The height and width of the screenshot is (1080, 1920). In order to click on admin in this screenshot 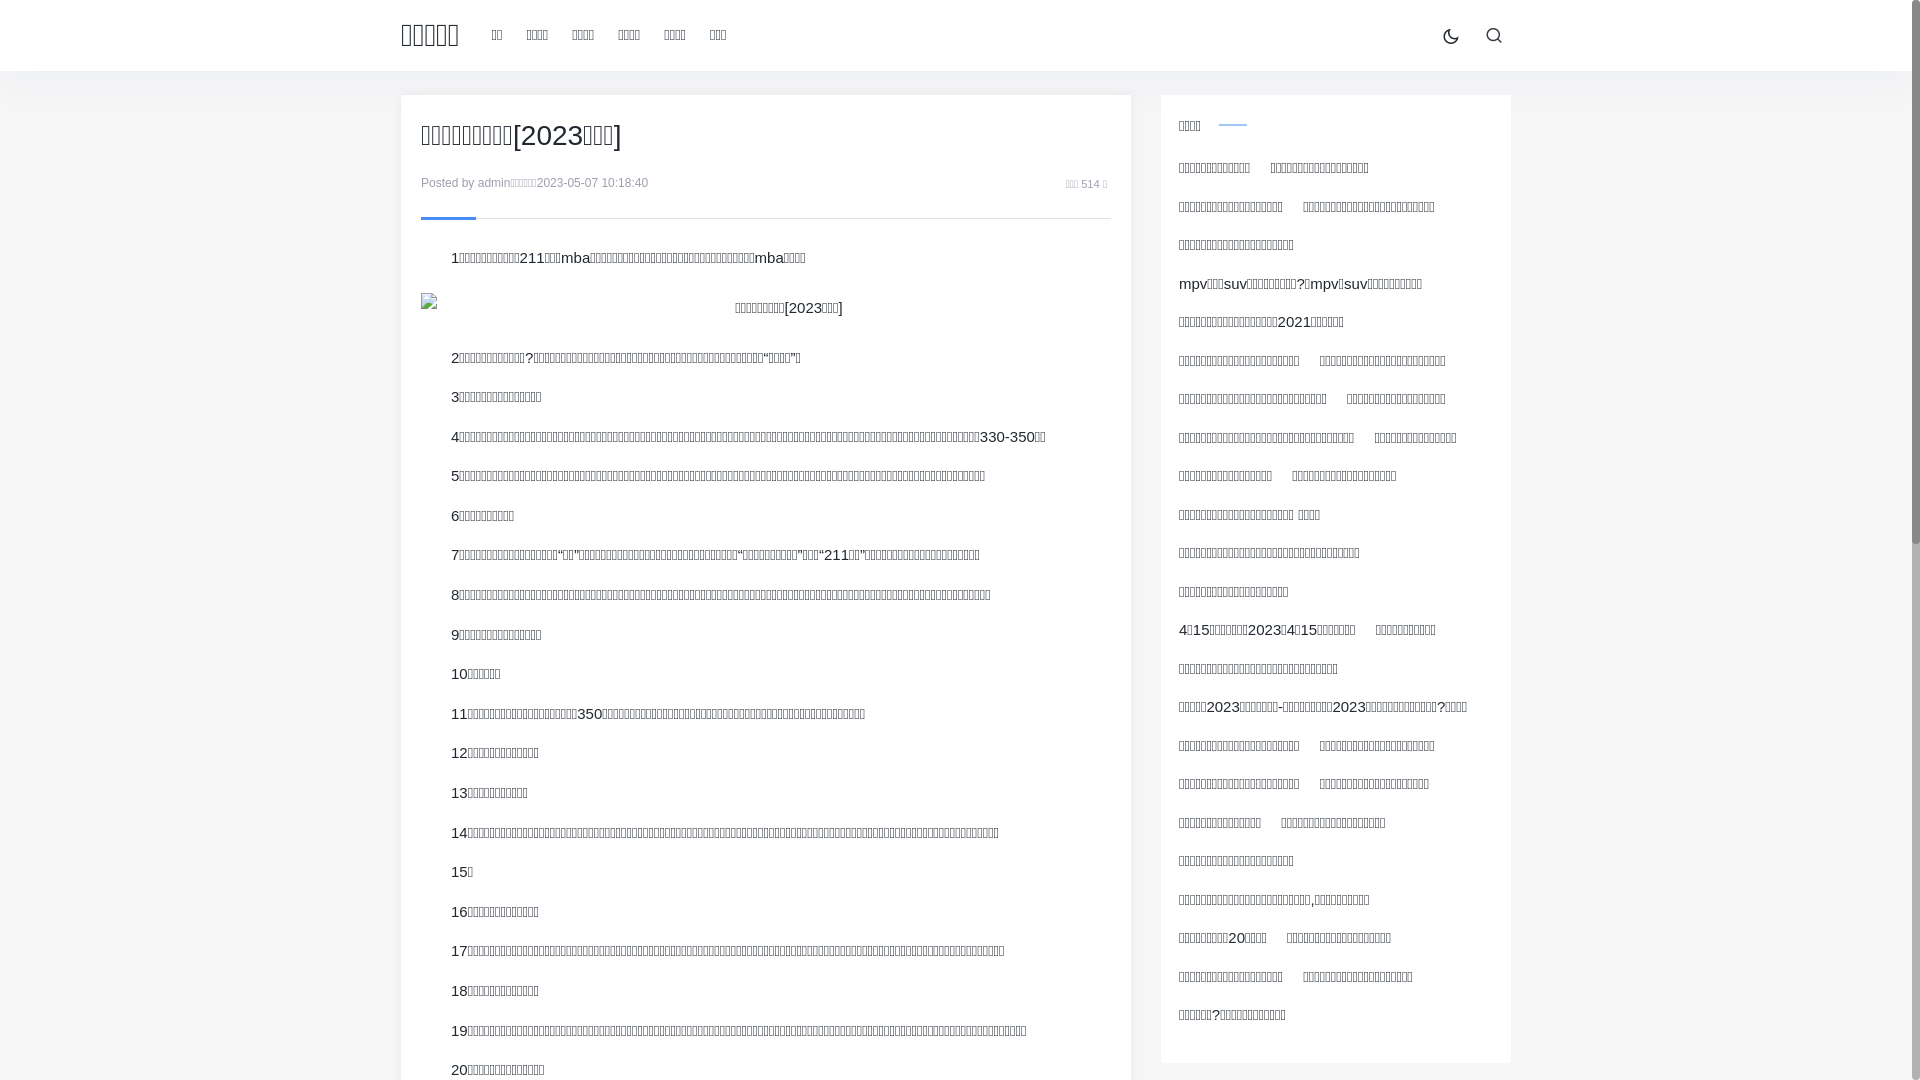, I will do `click(494, 183)`.